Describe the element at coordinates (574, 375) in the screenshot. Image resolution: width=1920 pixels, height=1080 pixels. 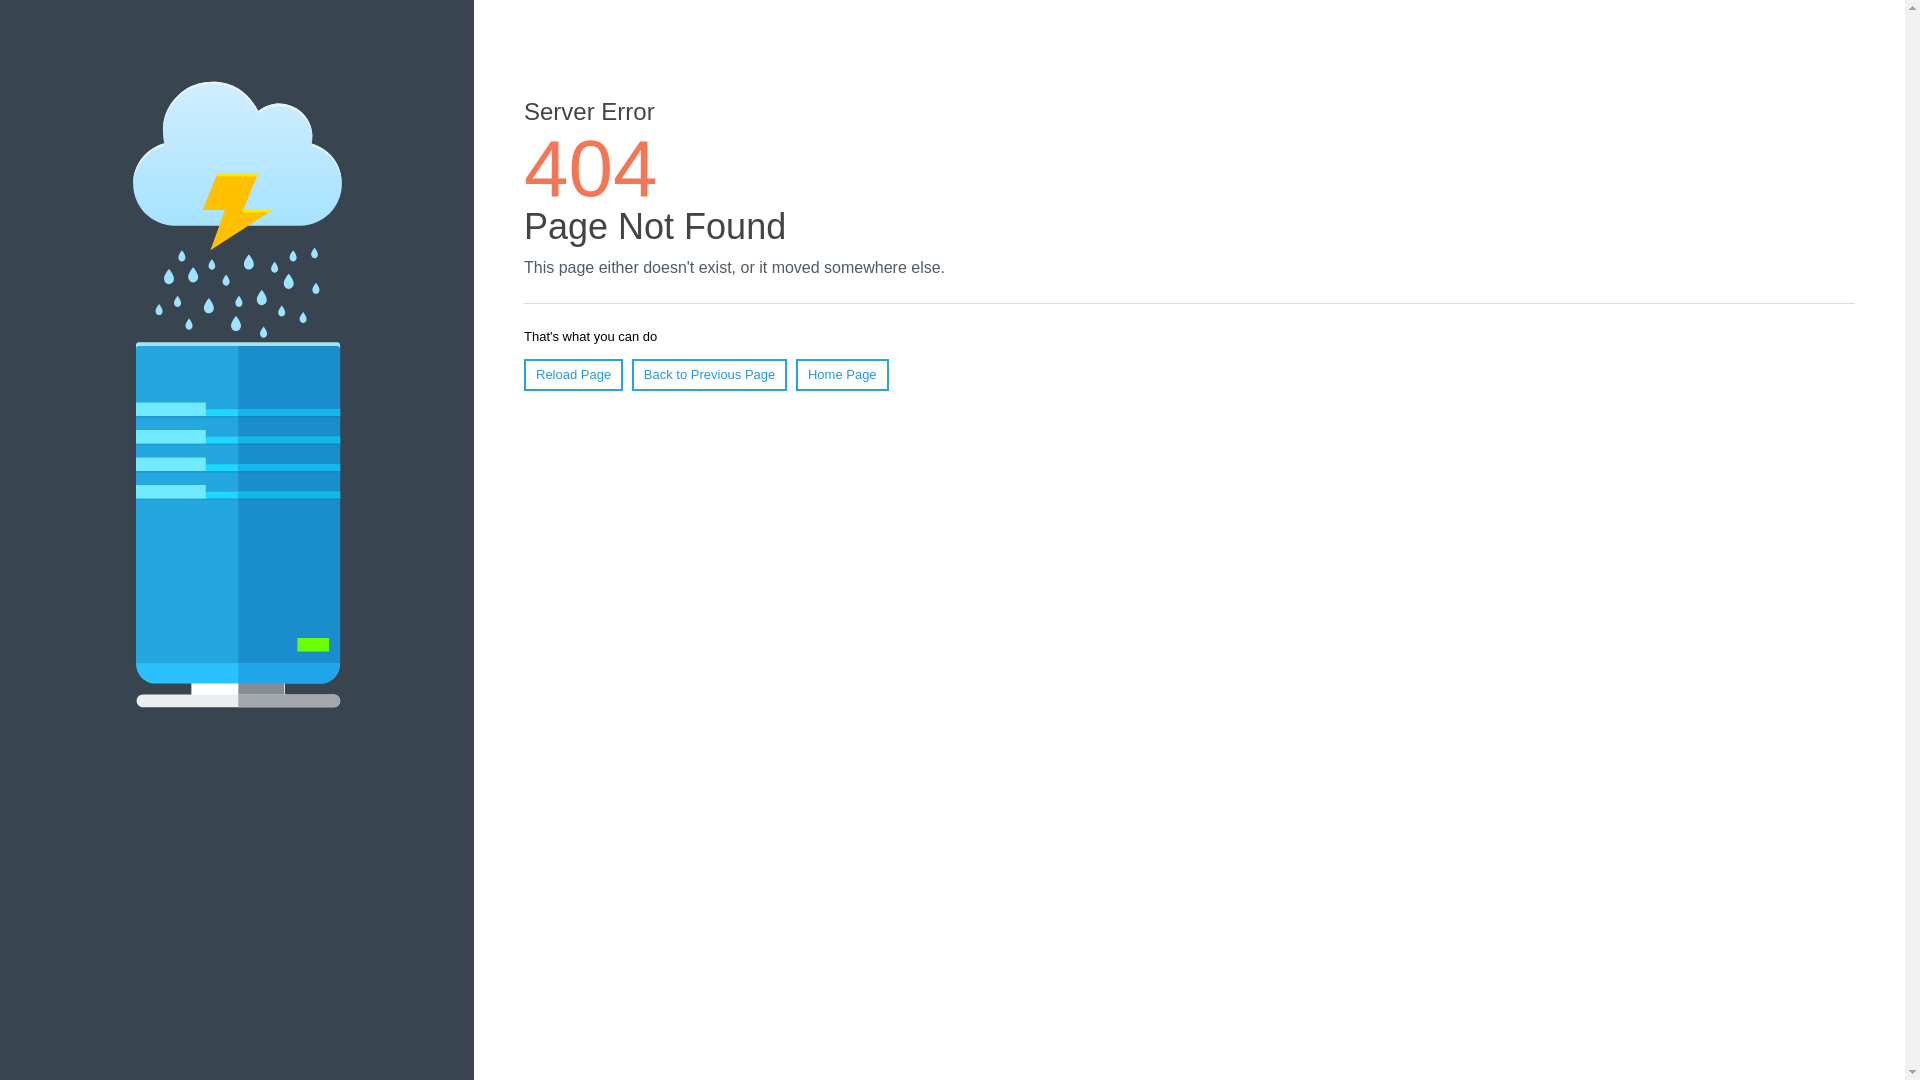
I see `Reload Page` at that location.